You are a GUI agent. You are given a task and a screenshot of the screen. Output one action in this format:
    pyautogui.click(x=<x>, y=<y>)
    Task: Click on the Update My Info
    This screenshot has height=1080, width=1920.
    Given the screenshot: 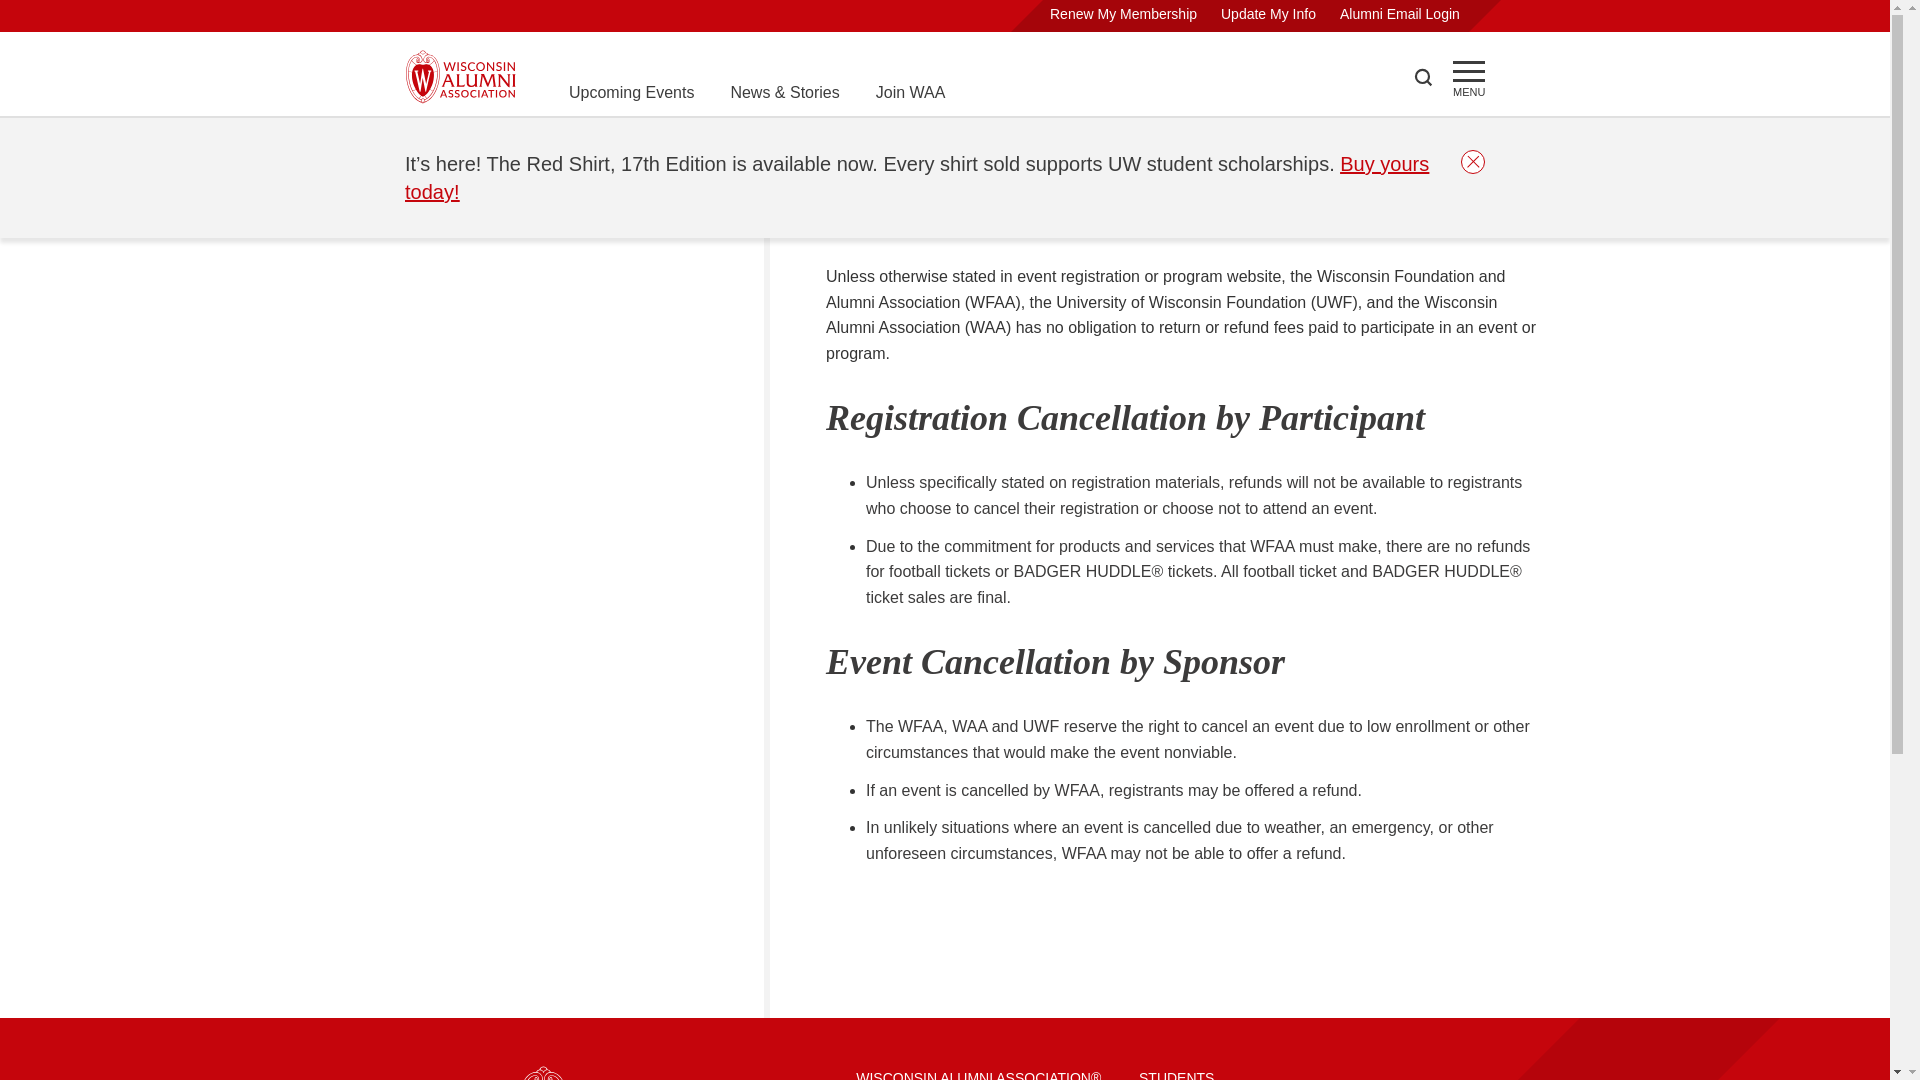 What is the action you would take?
    pyautogui.click(x=1268, y=14)
    